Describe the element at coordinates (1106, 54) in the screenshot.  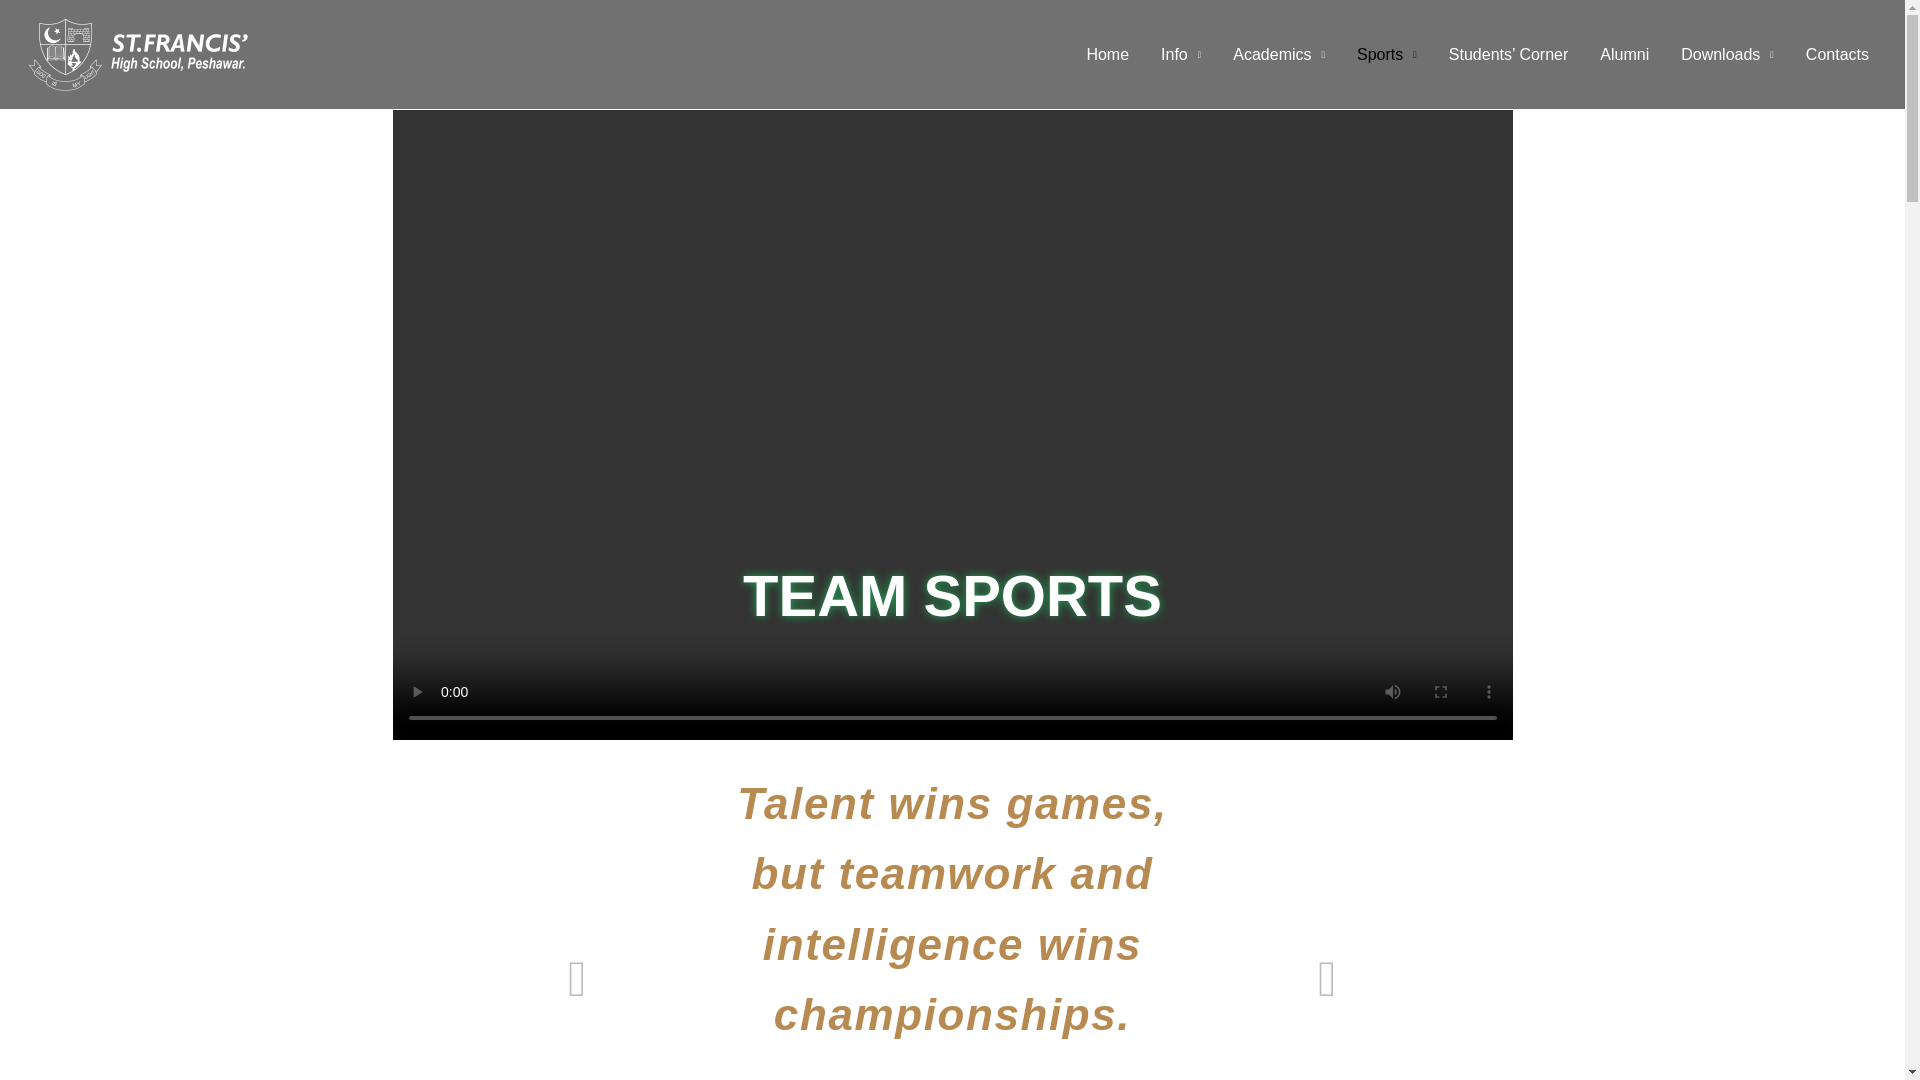
I see `Home` at that location.